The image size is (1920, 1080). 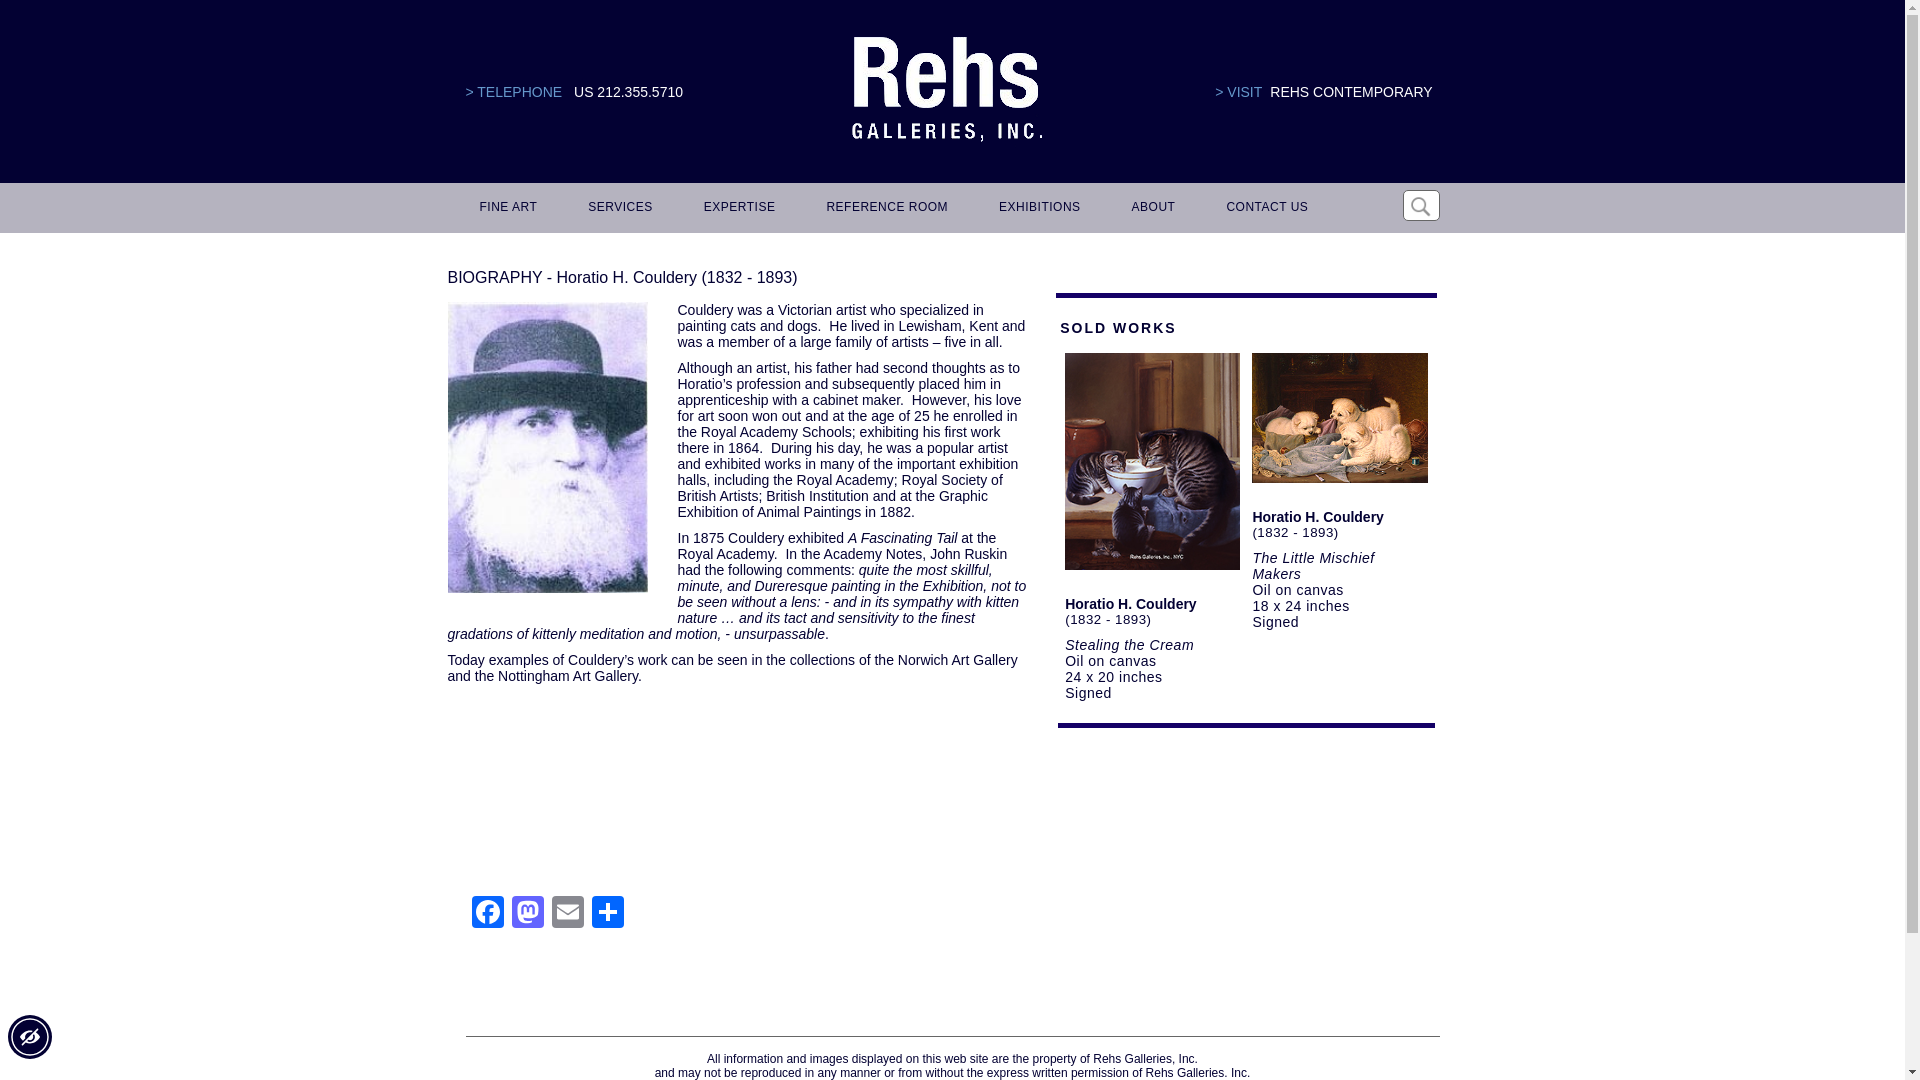 I want to click on Mastodon, so click(x=528, y=914).